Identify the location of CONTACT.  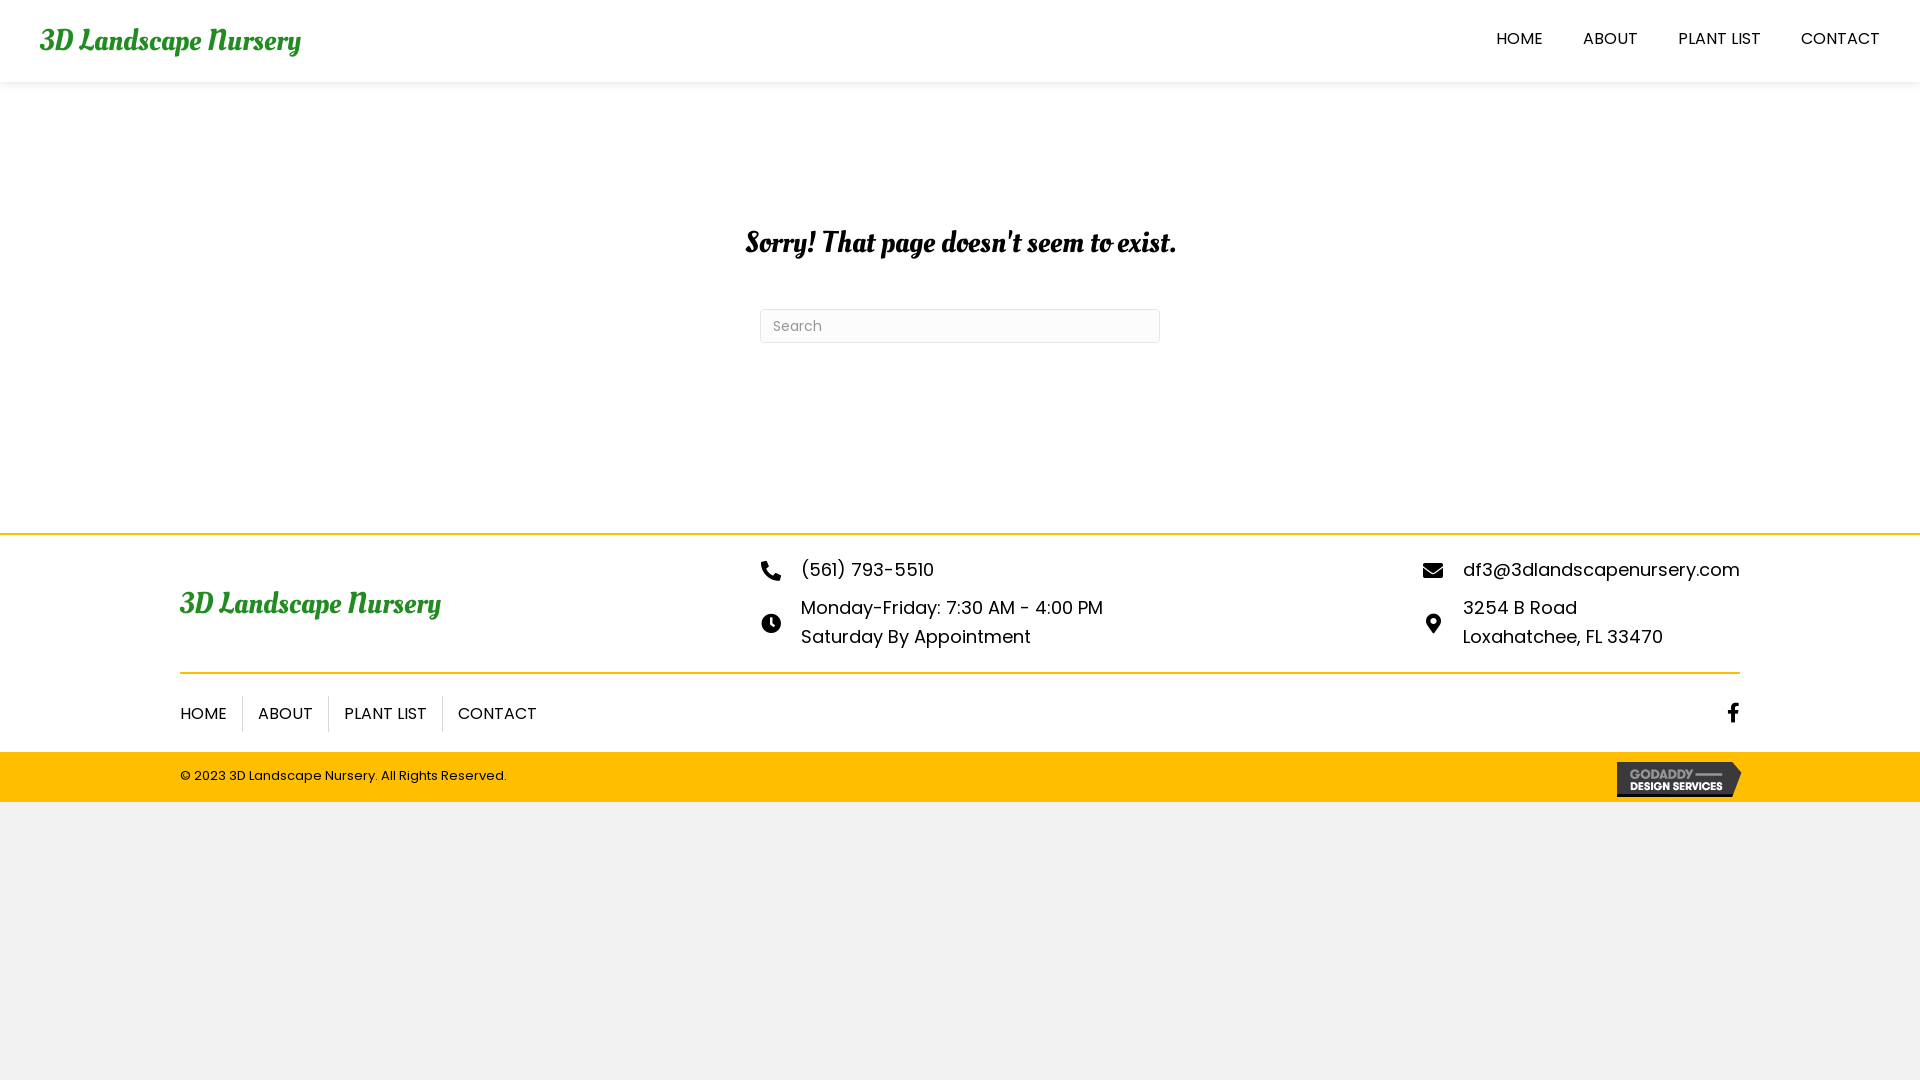
(1840, 41).